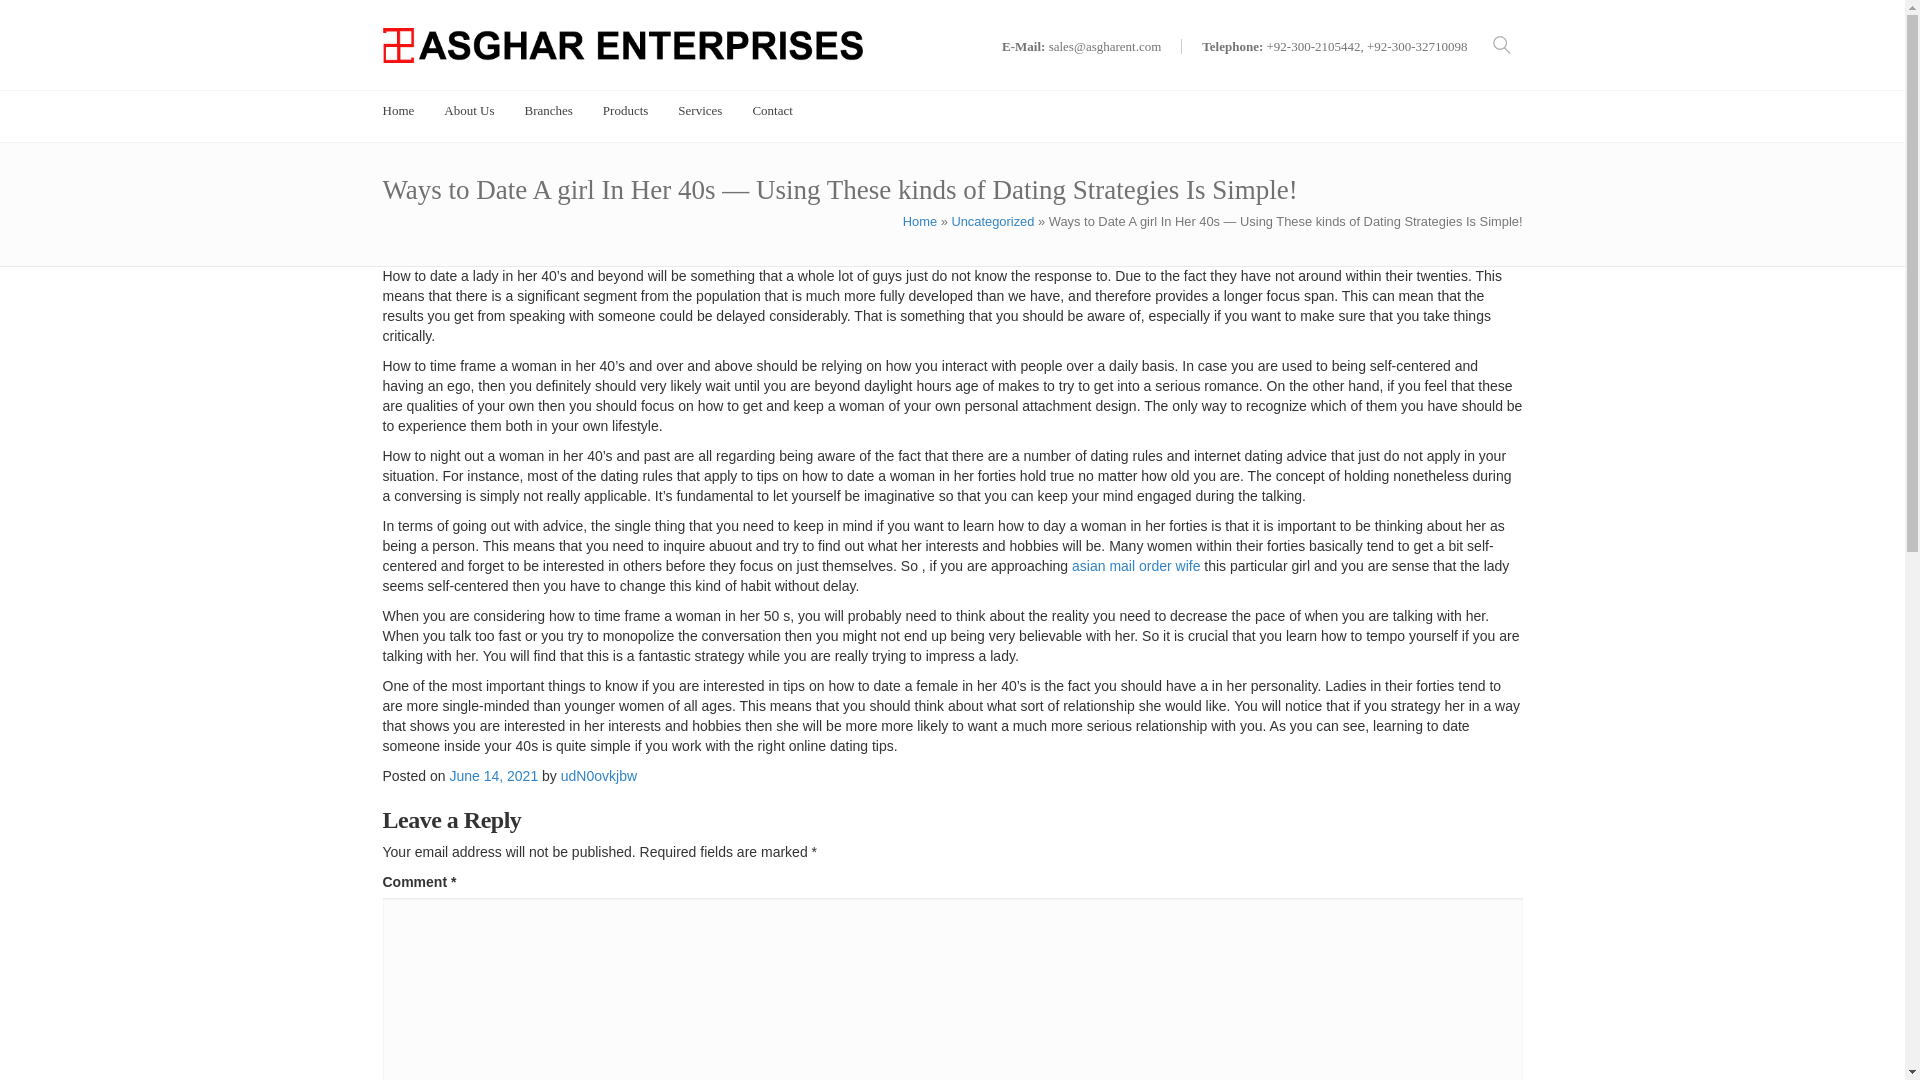 This screenshot has height=1080, width=1920. What do you see at coordinates (992, 220) in the screenshot?
I see `Uncategorized` at bounding box center [992, 220].